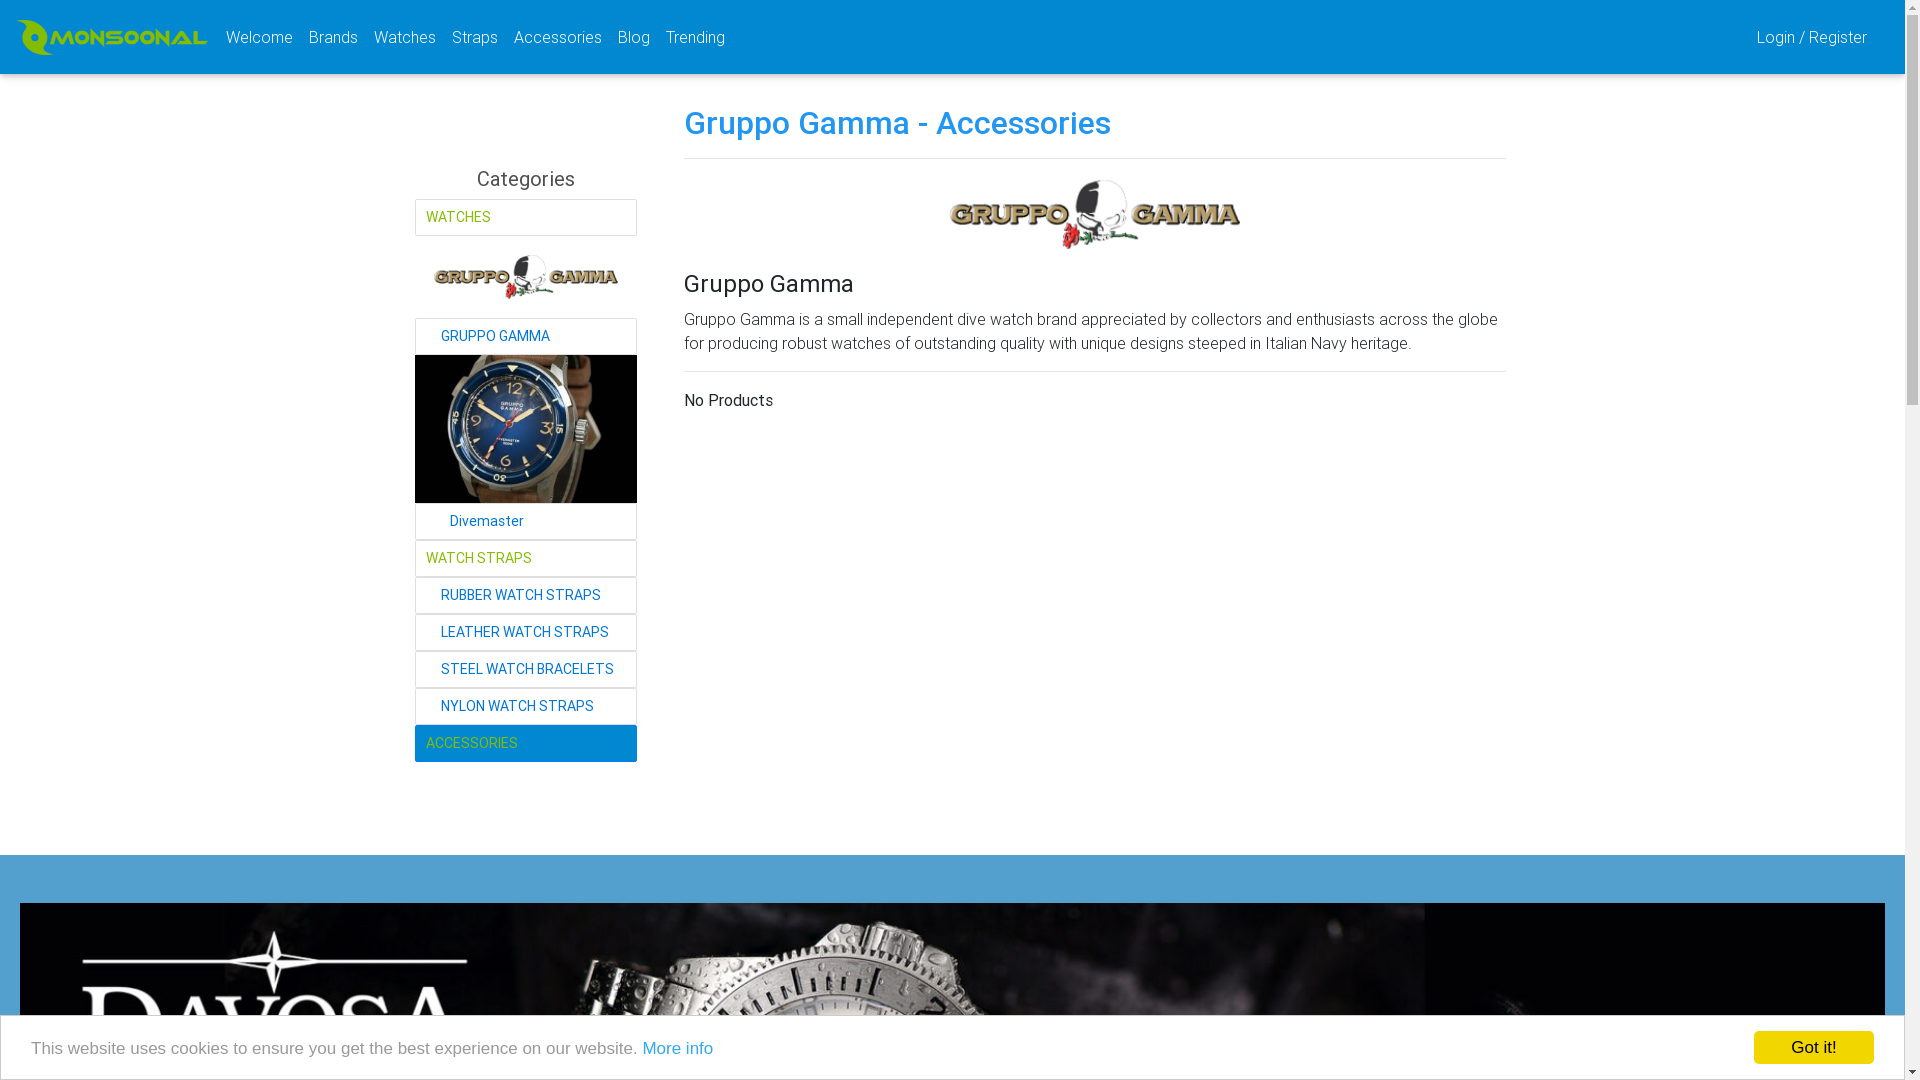  Describe the element at coordinates (1814, 1048) in the screenshot. I see `Got it!` at that location.